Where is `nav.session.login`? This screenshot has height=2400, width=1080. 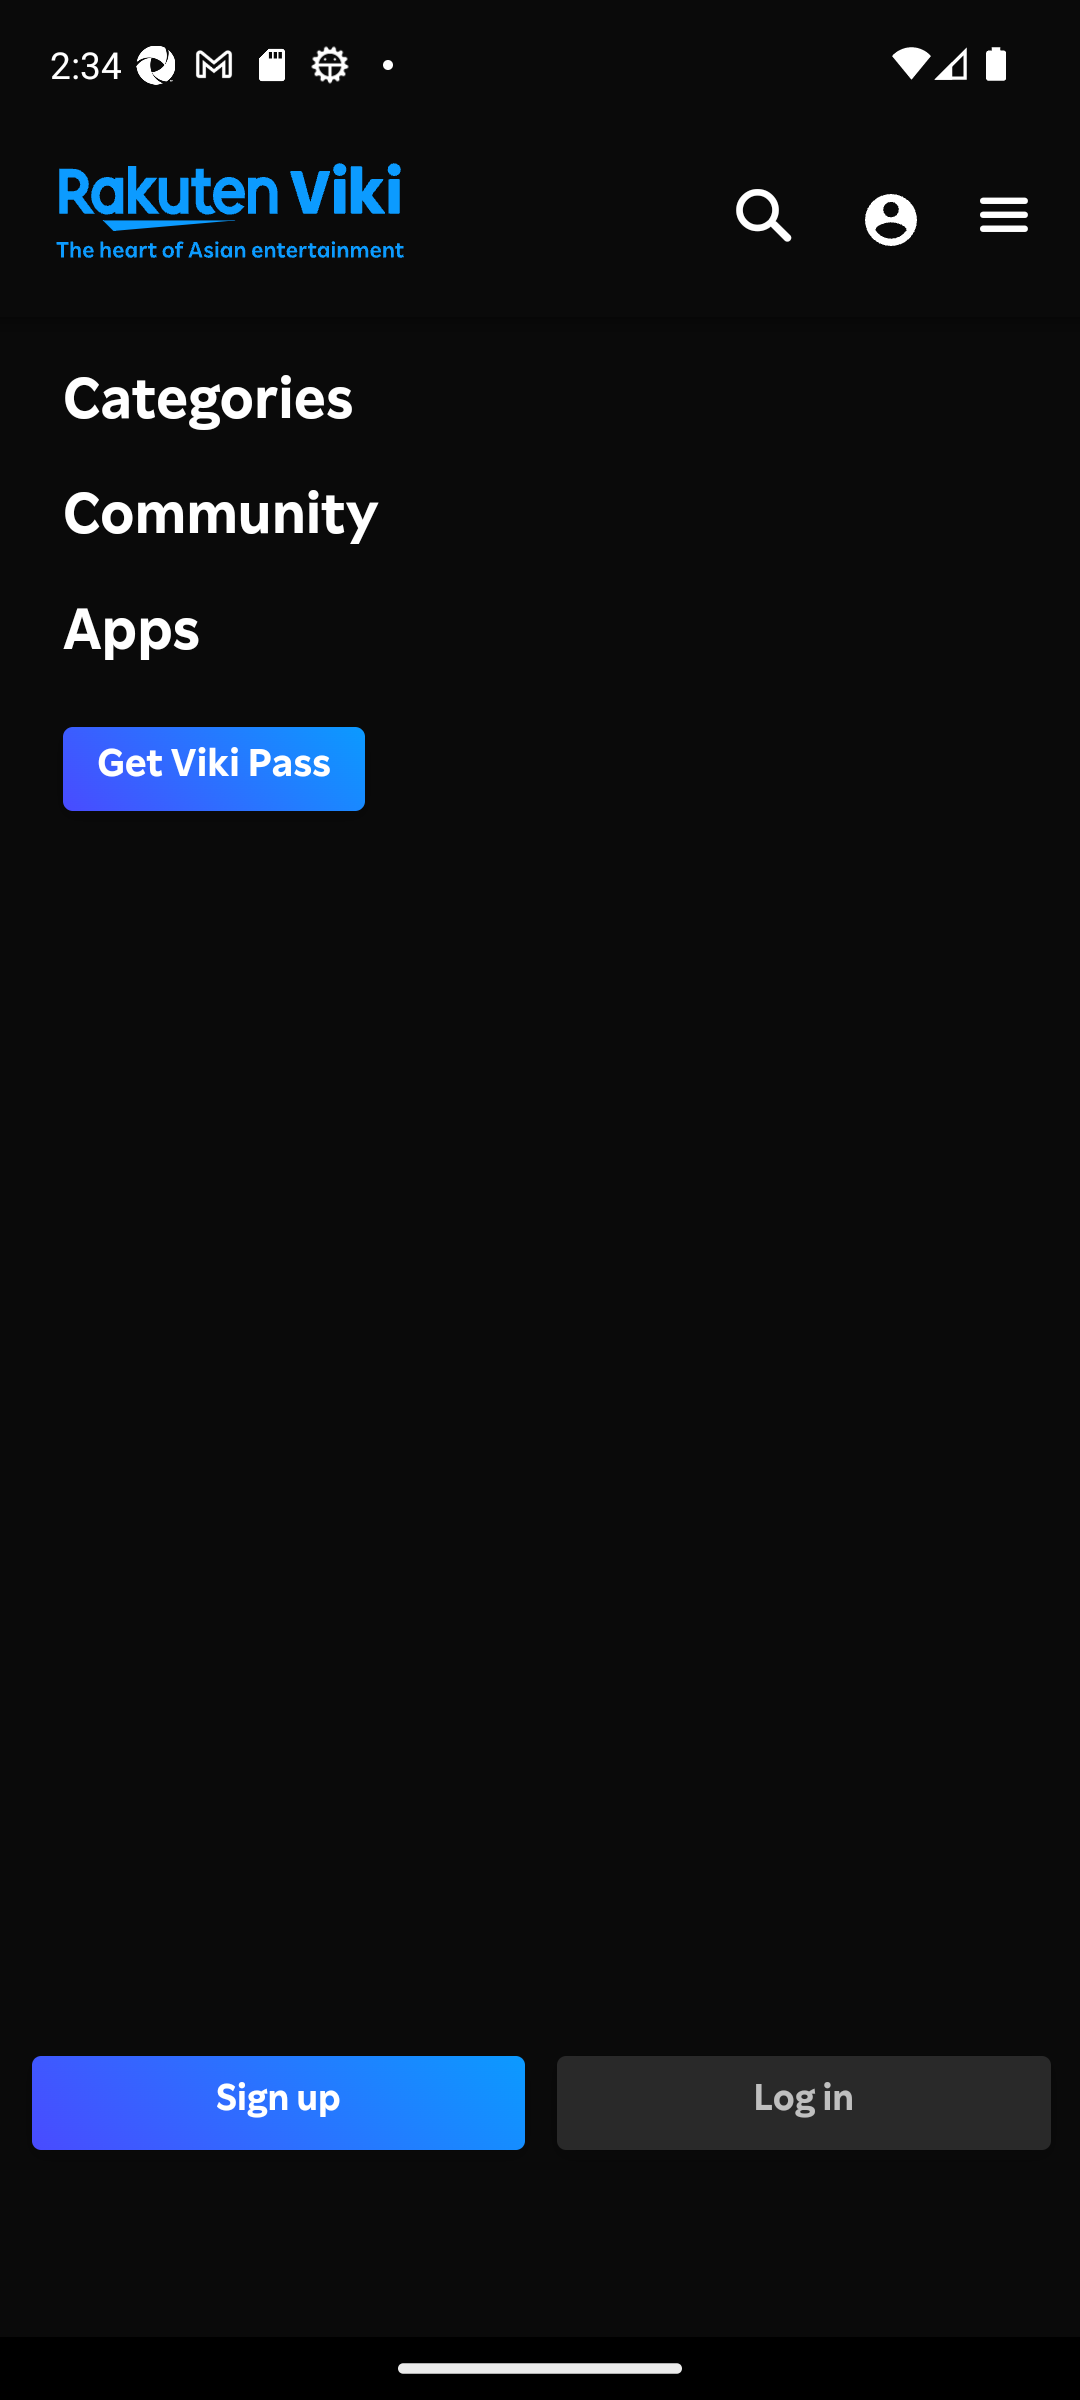
nav.session.login is located at coordinates (890, 222).